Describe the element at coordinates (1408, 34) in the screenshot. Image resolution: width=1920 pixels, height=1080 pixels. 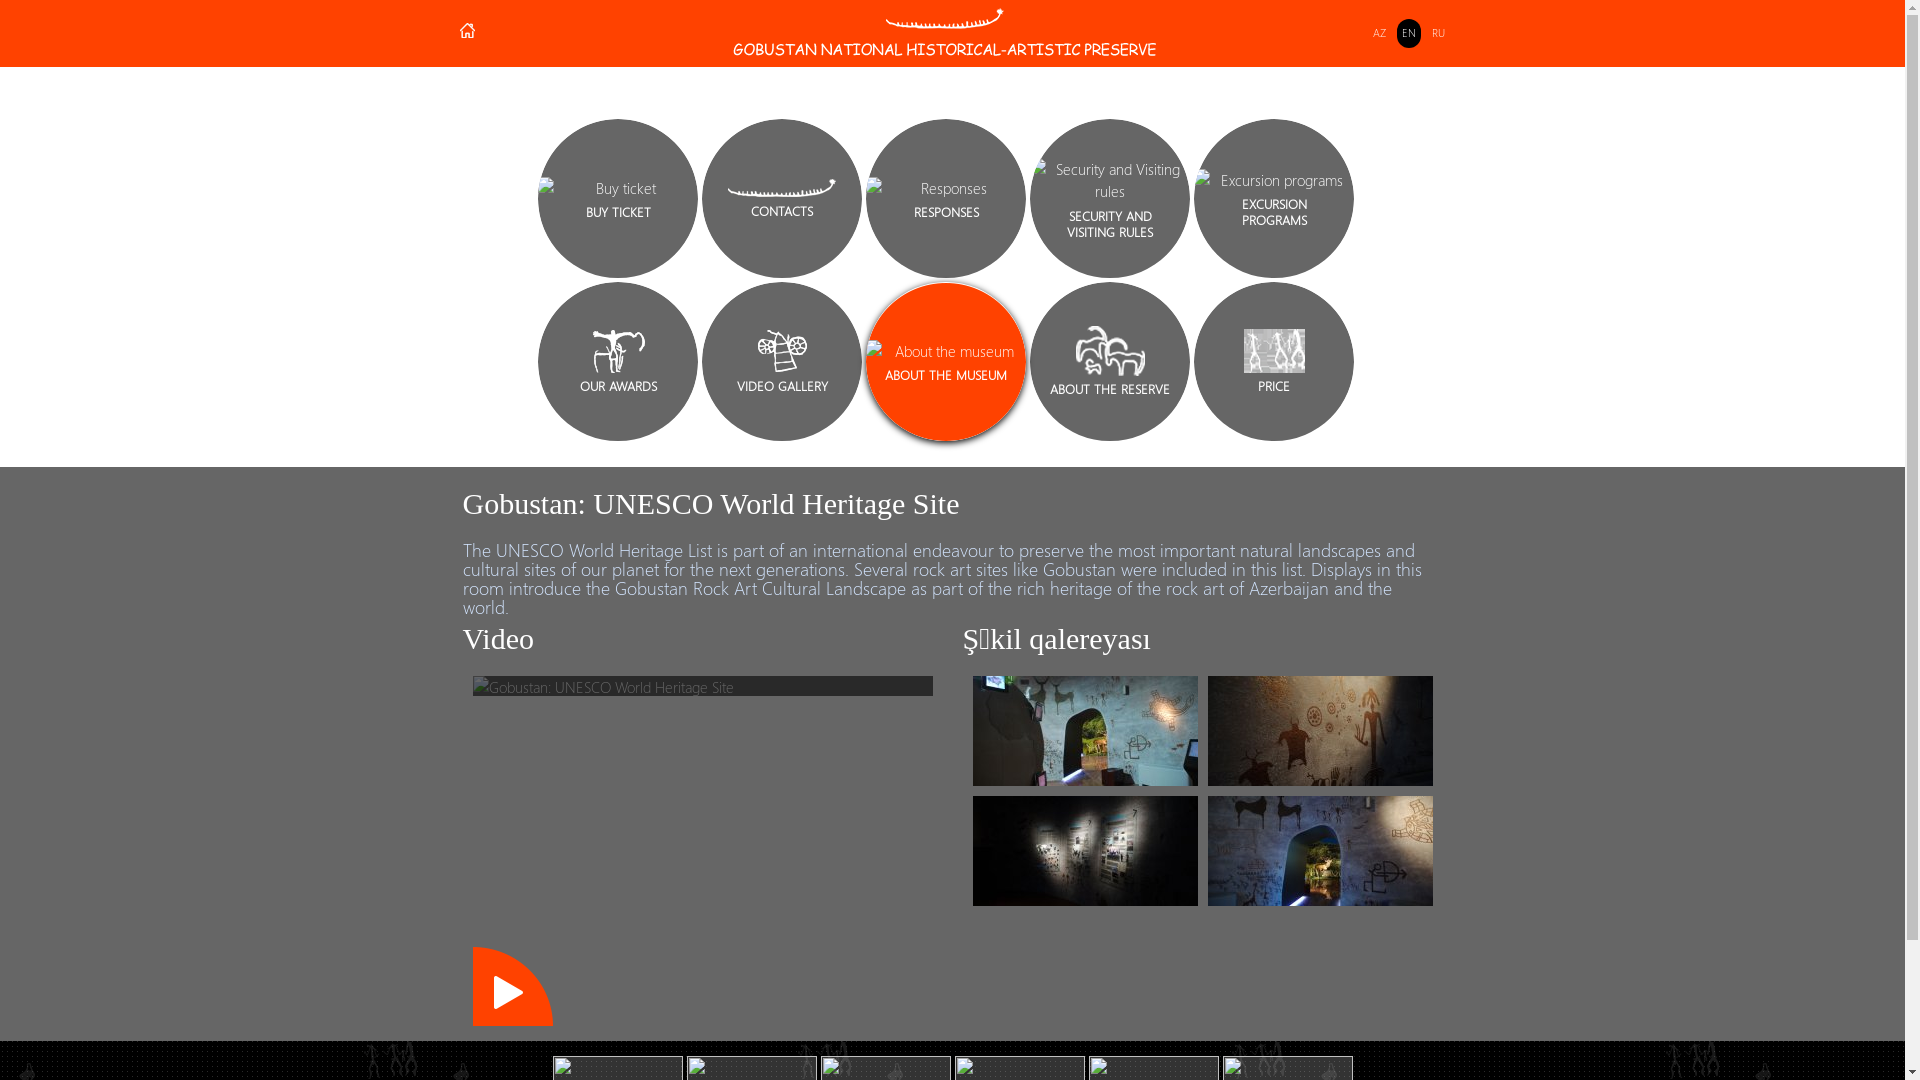
I see `EN` at that location.